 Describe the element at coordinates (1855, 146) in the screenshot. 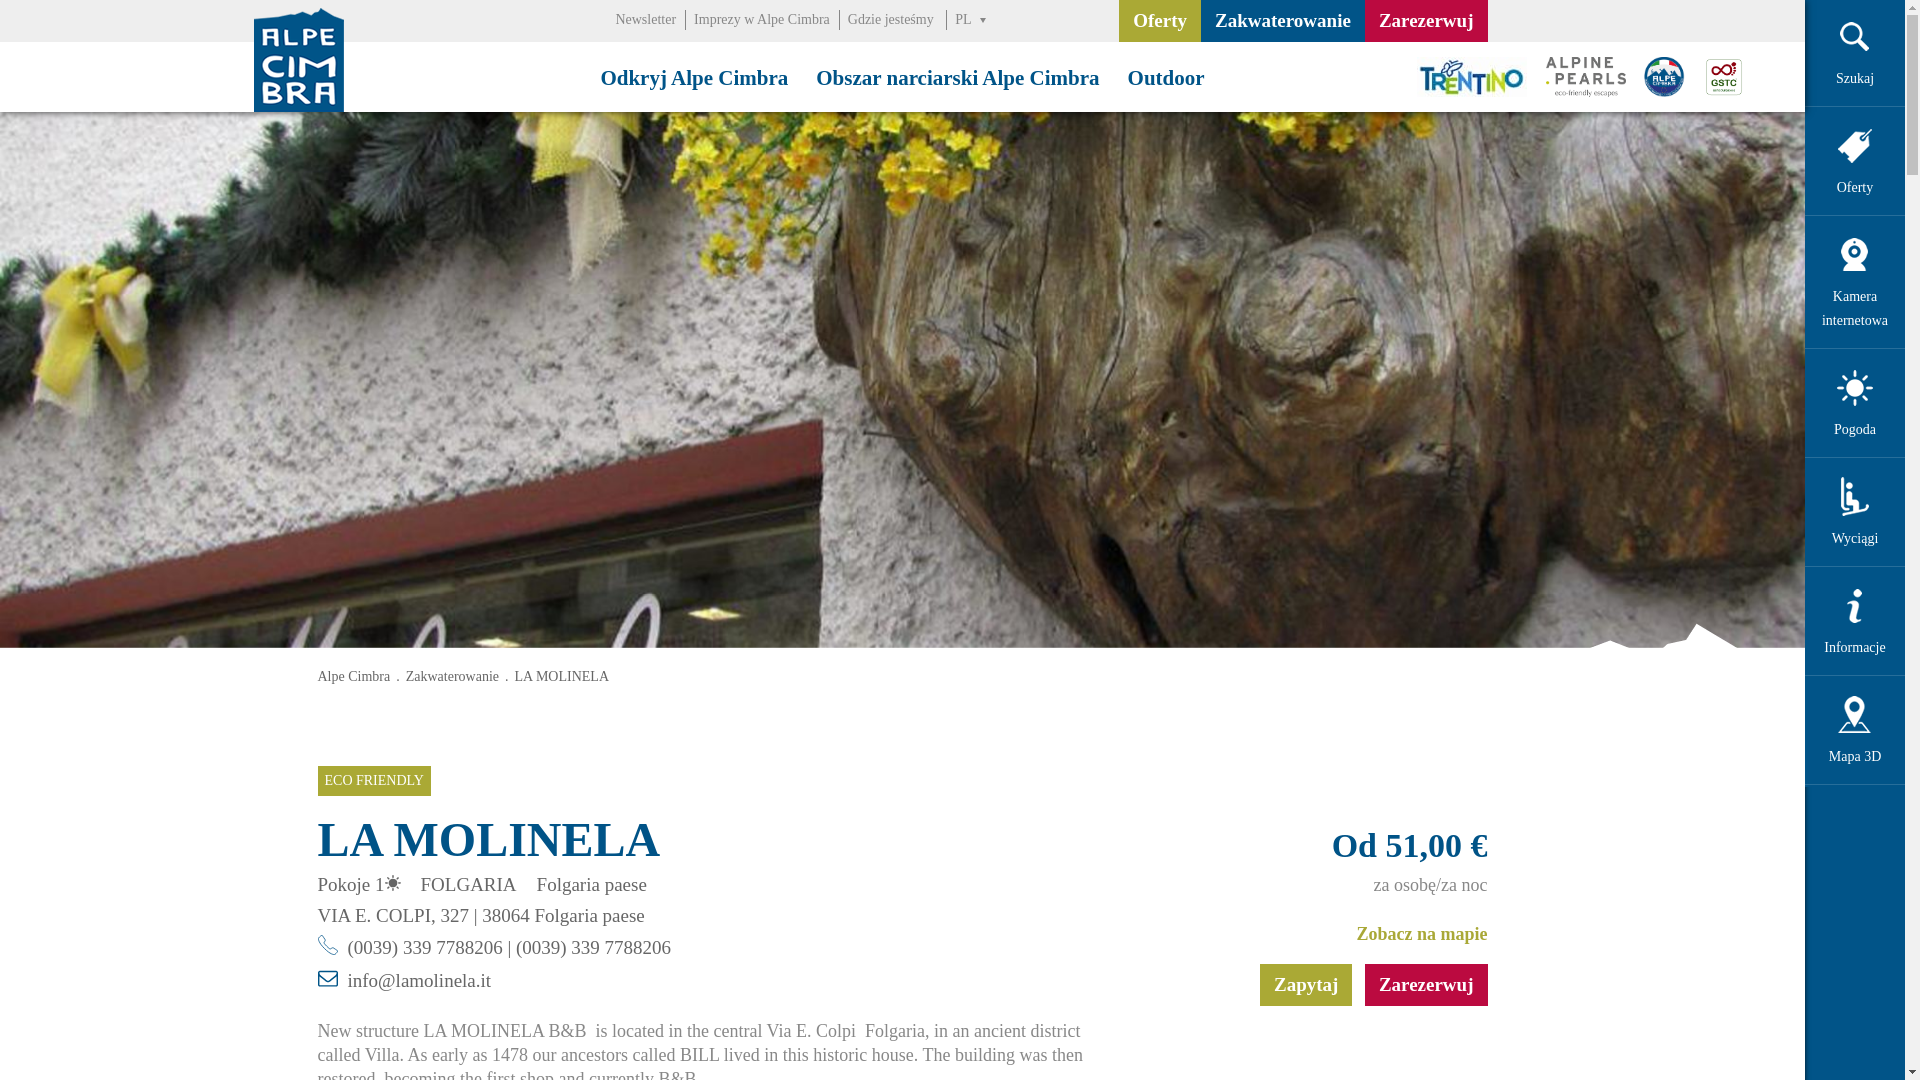

I see `Oferty` at that location.